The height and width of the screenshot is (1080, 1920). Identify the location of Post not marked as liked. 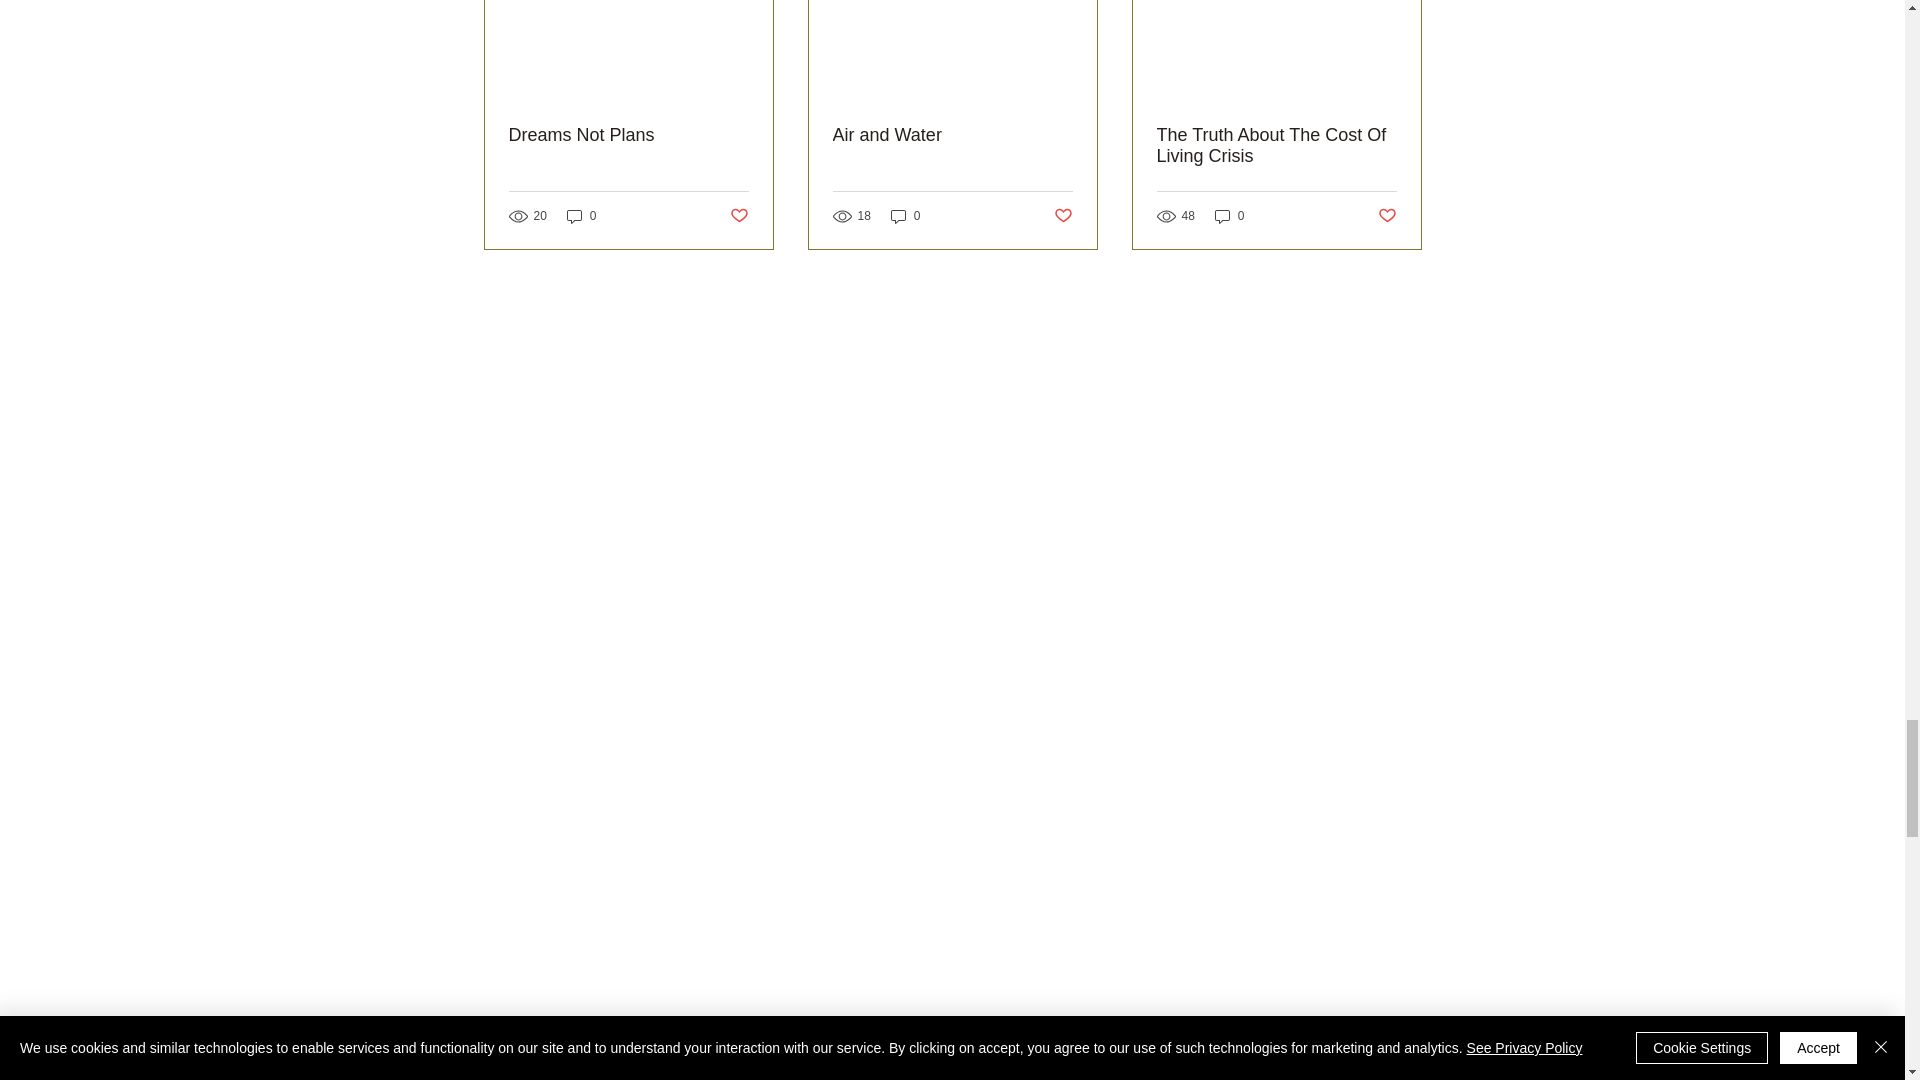
(1388, 216).